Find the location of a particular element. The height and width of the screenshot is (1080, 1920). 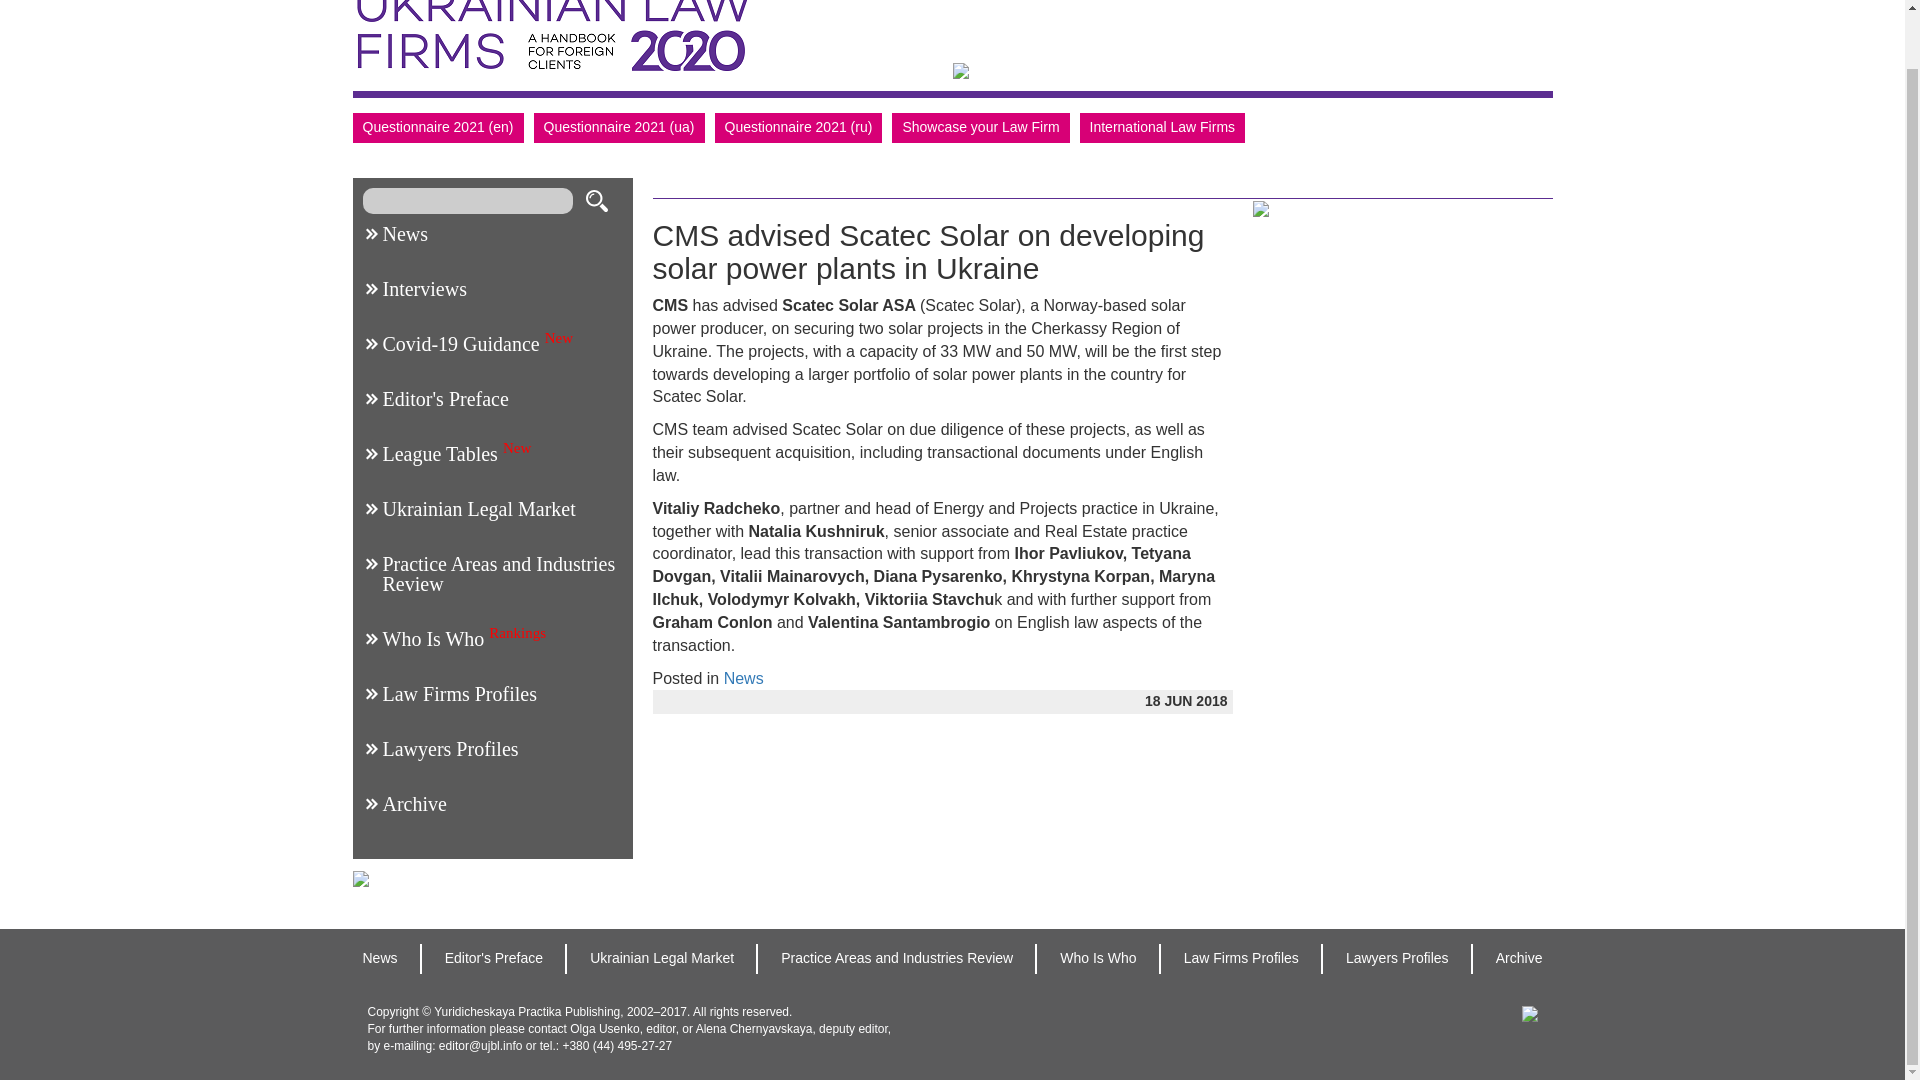

Ukrainian Legal Market is located at coordinates (478, 508).